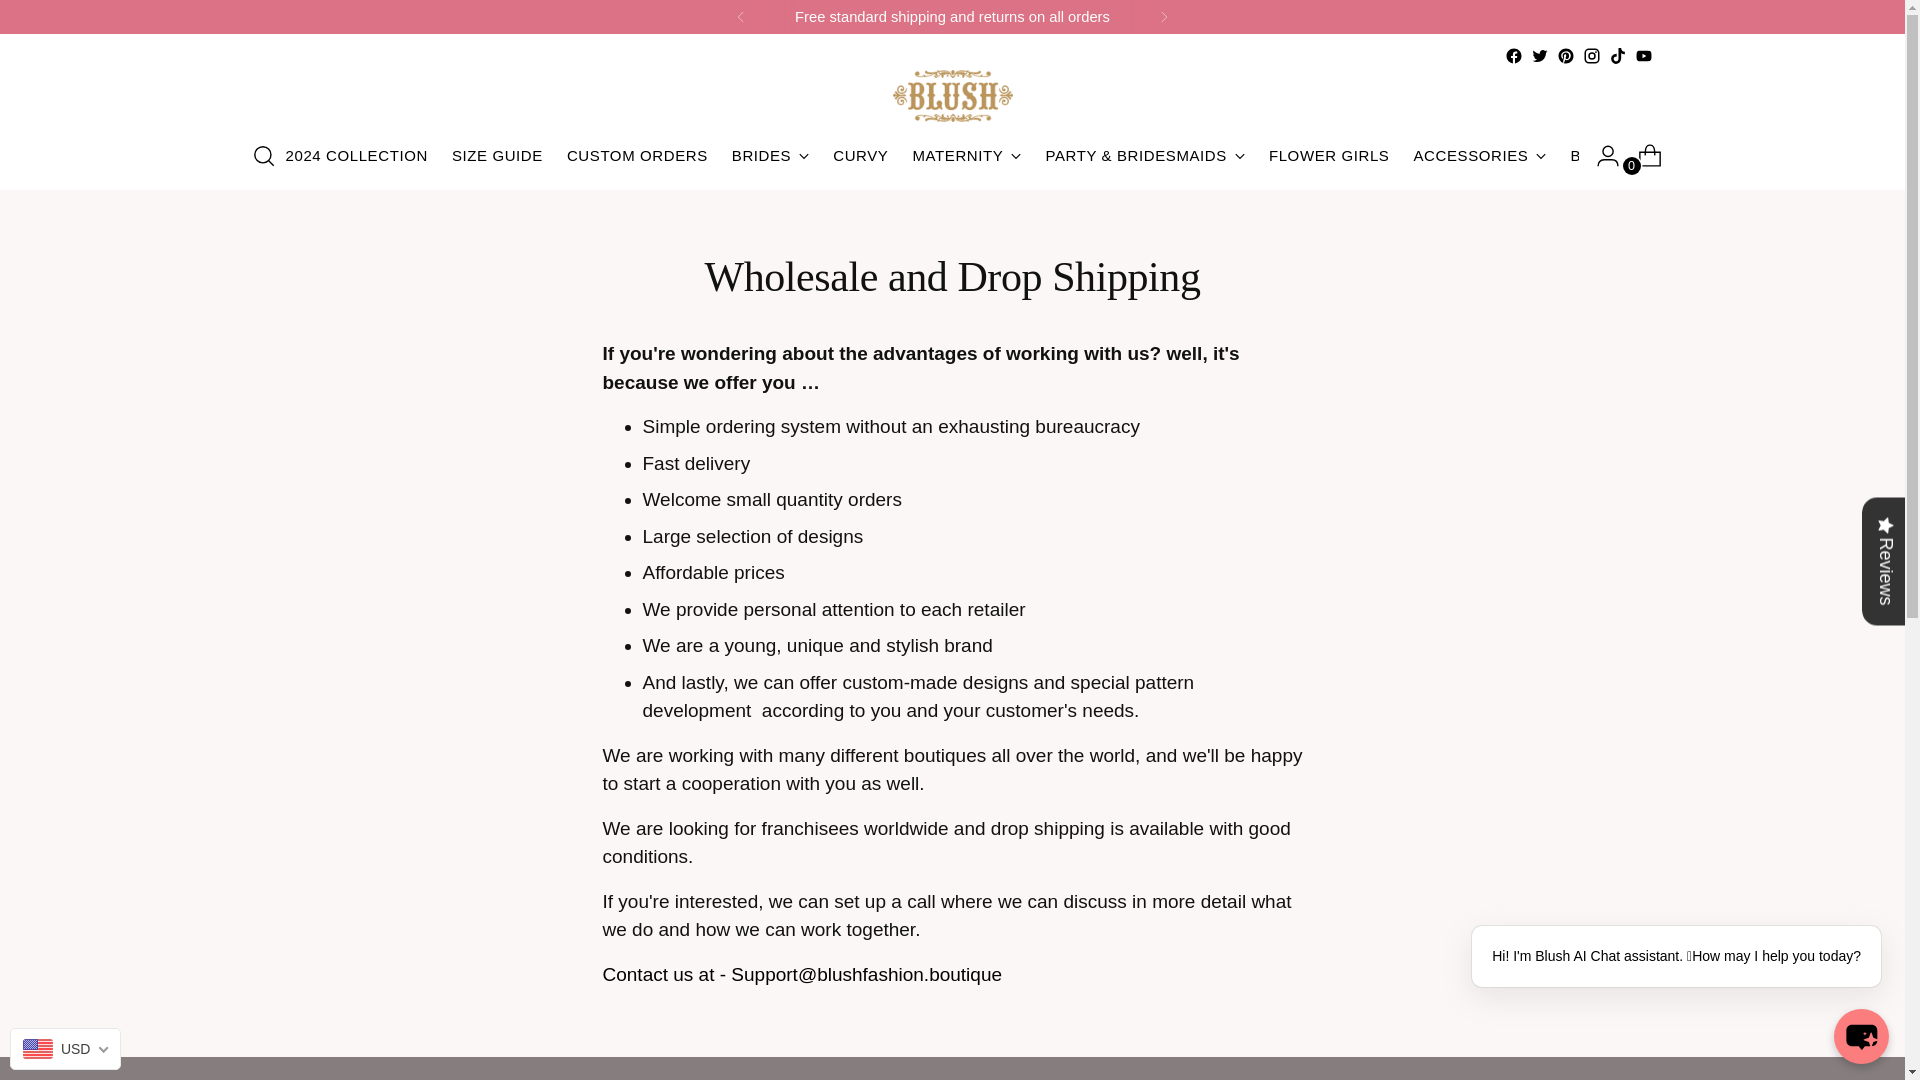 Image resolution: width=1920 pixels, height=1080 pixels. What do you see at coordinates (1538, 56) in the screenshot?
I see `Blushfashion on Twitter` at bounding box center [1538, 56].